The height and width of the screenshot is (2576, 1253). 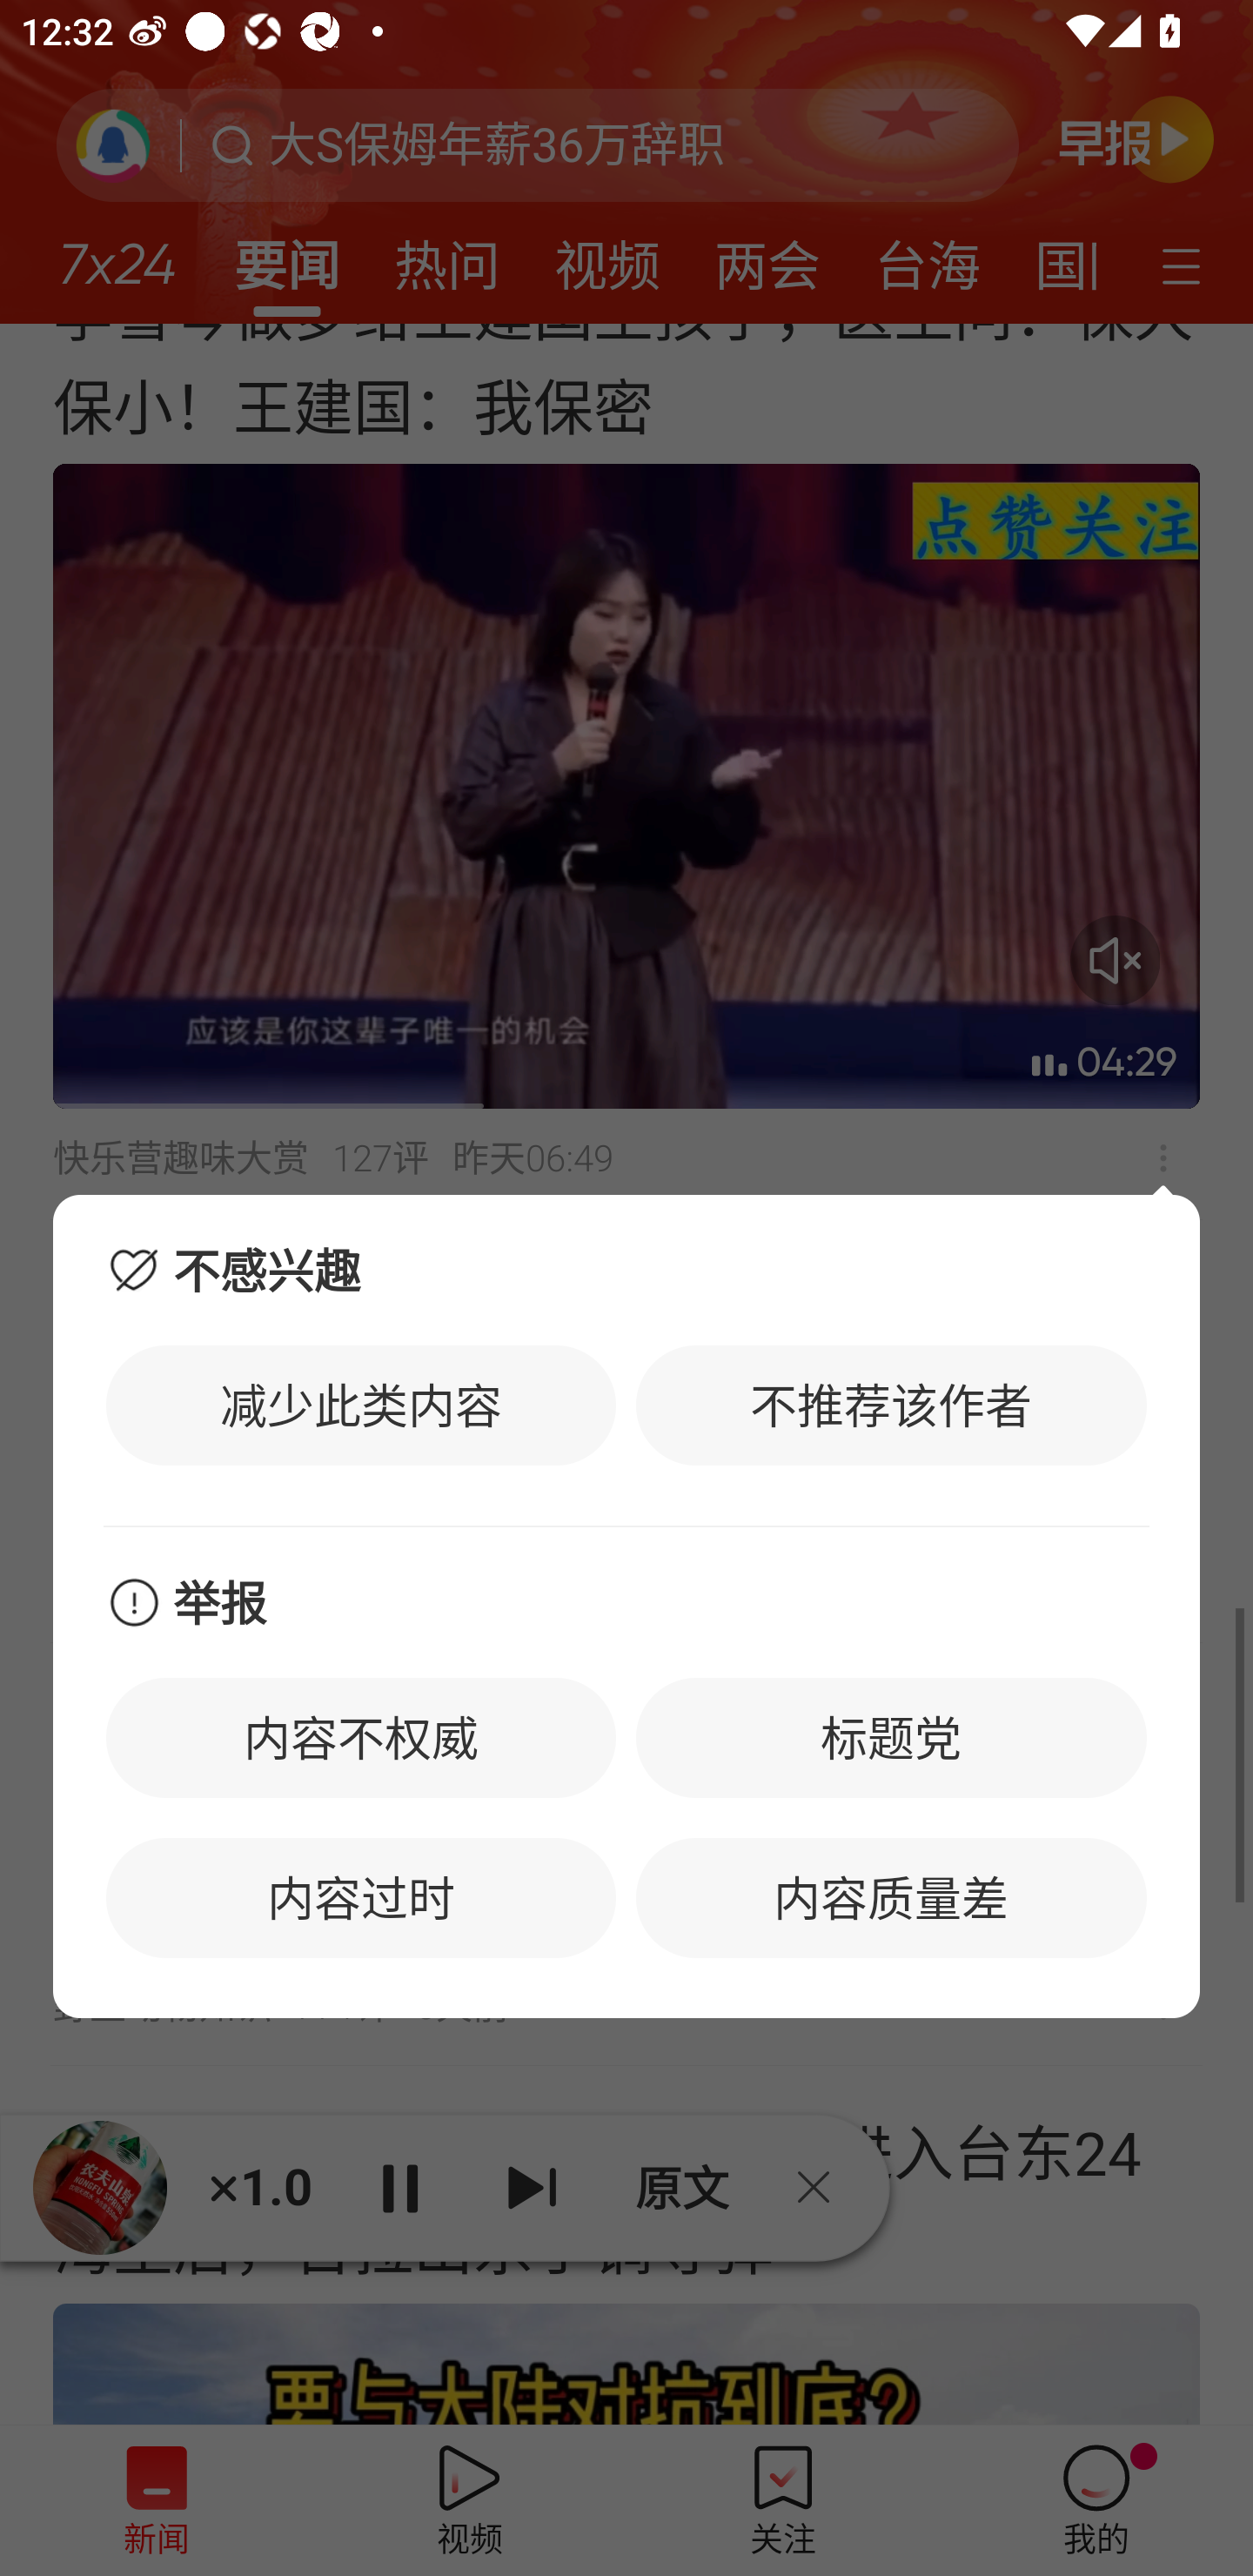 What do you see at coordinates (361, 1898) in the screenshot?
I see `内容过时` at bounding box center [361, 1898].